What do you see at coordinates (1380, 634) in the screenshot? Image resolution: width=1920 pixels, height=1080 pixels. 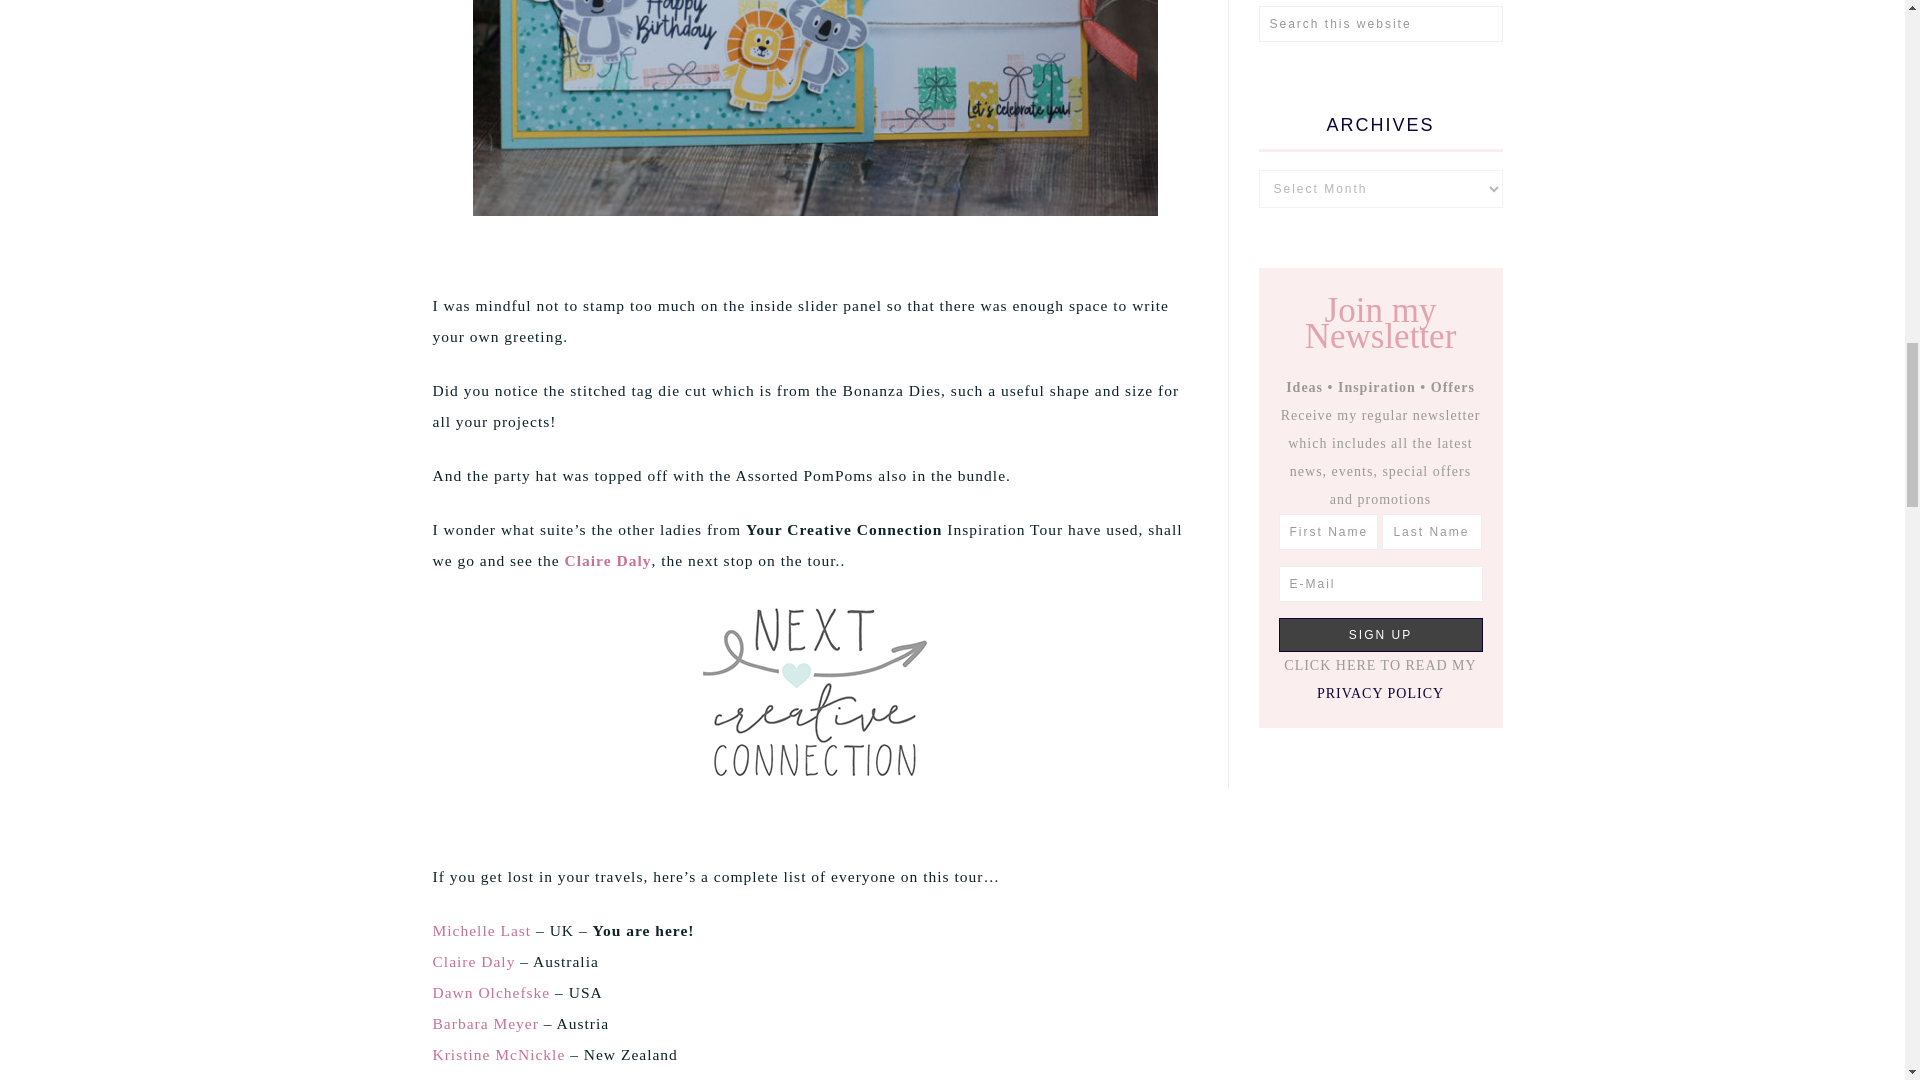 I see `sign up` at bounding box center [1380, 634].